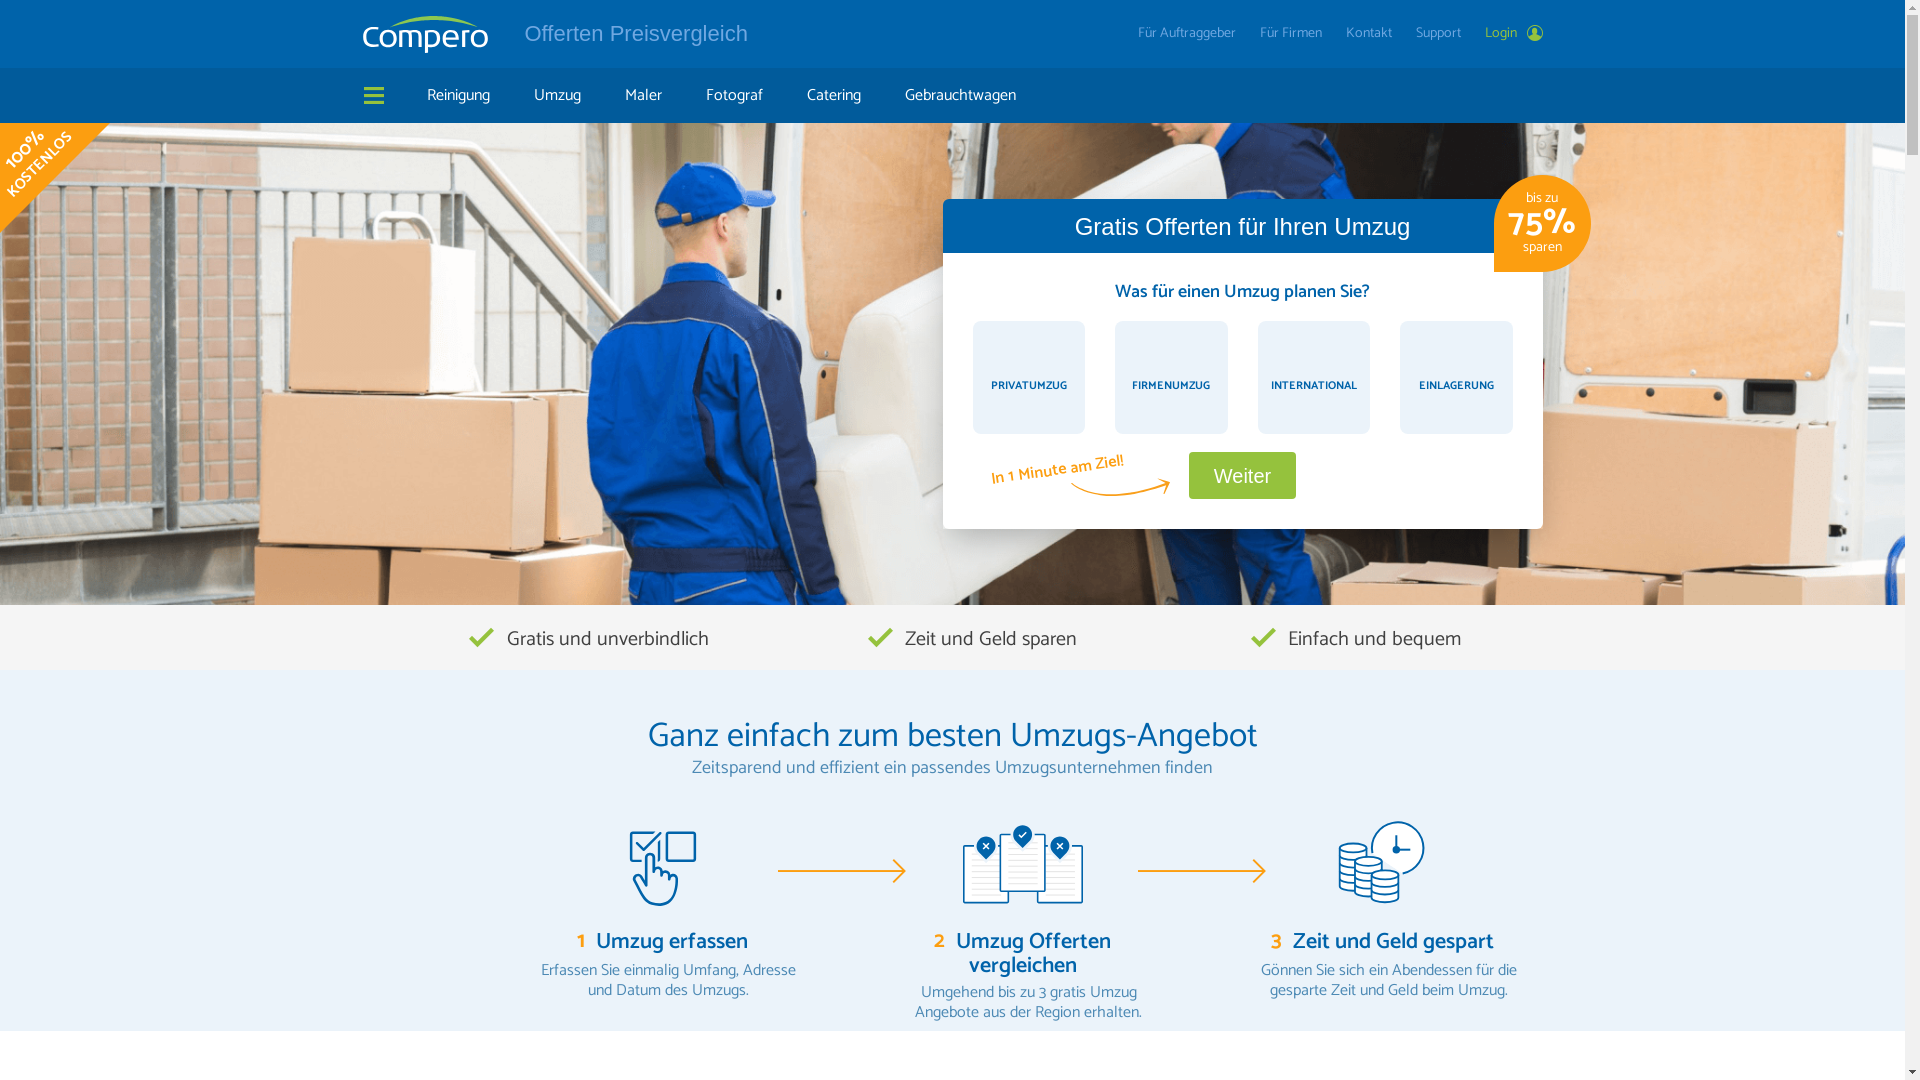 Image resolution: width=1920 pixels, height=1080 pixels. I want to click on Umzug, so click(558, 96).